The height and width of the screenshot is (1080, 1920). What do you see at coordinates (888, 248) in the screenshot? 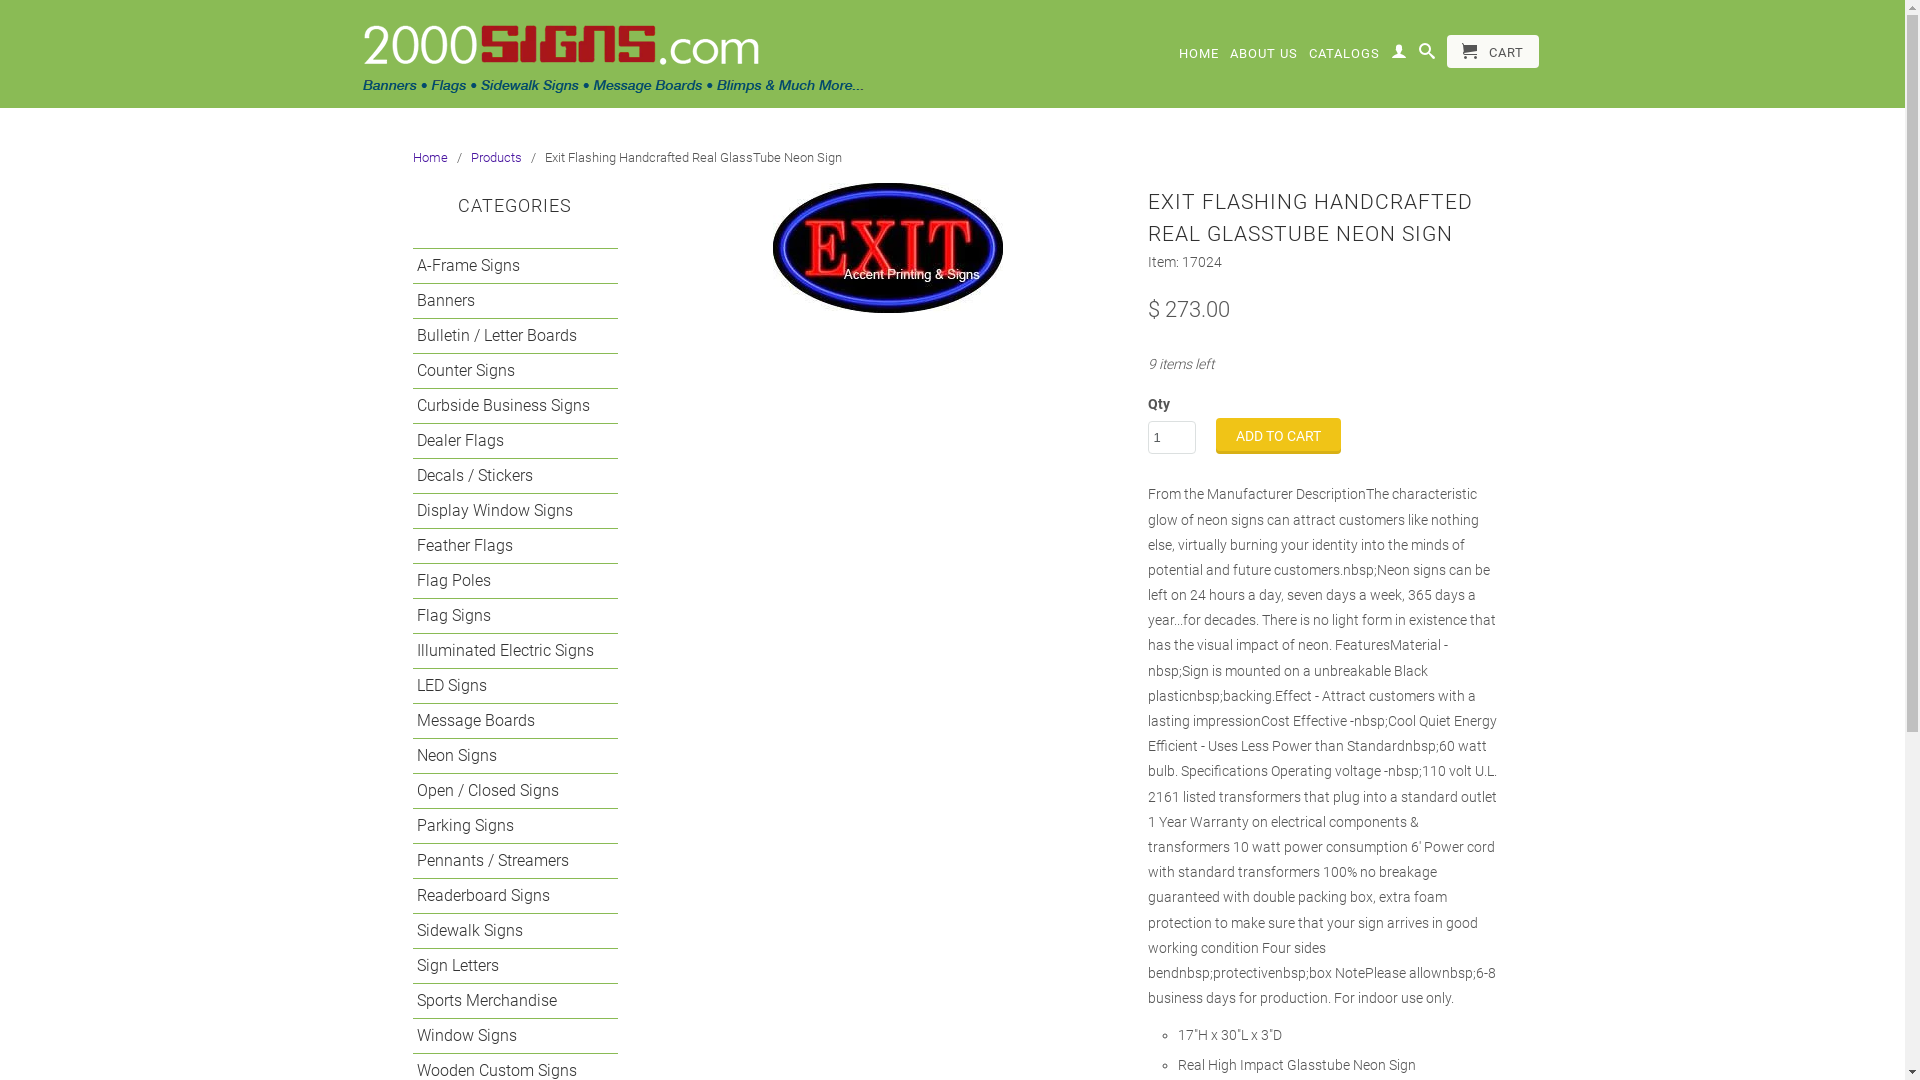
I see `Exit Flashing Handcrafted Real GlassTube Neon Sign` at bounding box center [888, 248].